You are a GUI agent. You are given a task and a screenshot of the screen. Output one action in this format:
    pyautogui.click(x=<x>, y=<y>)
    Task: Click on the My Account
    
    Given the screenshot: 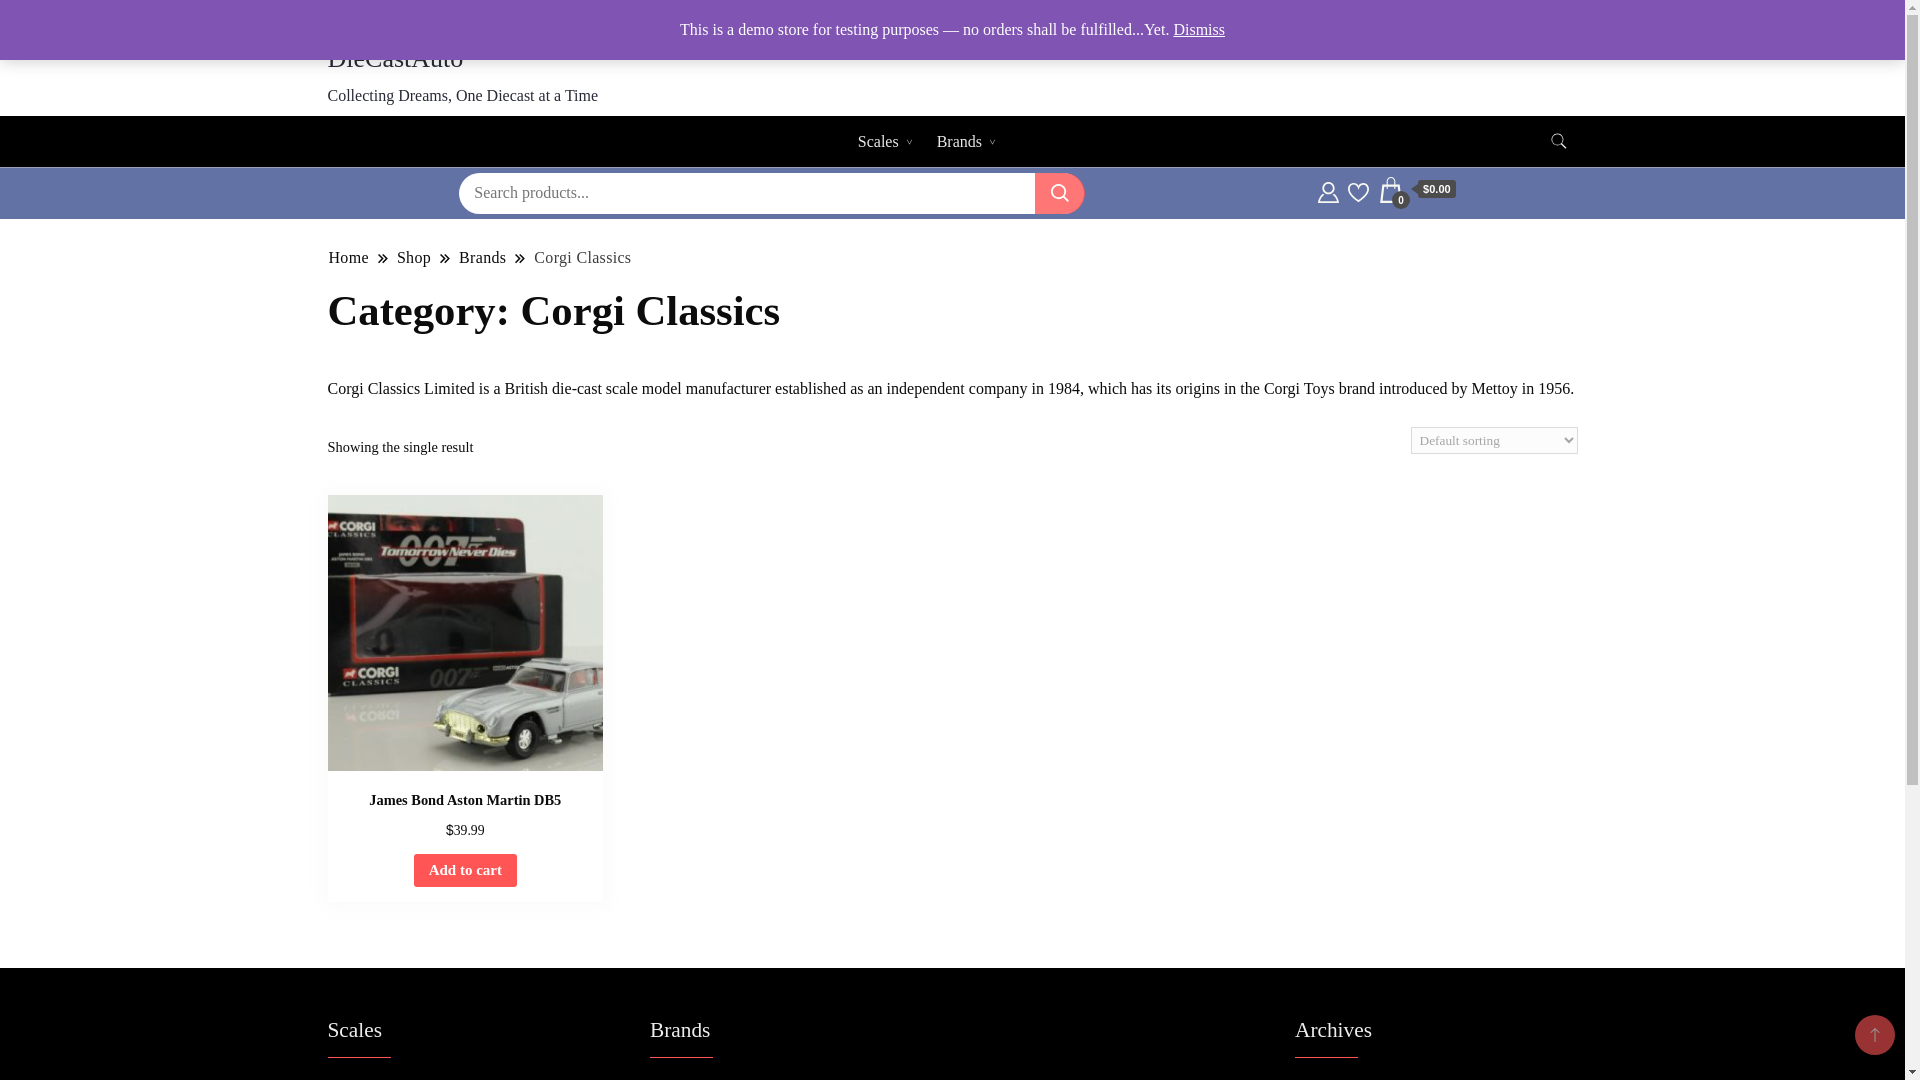 What is the action you would take?
    pyautogui.click(x=1328, y=190)
    